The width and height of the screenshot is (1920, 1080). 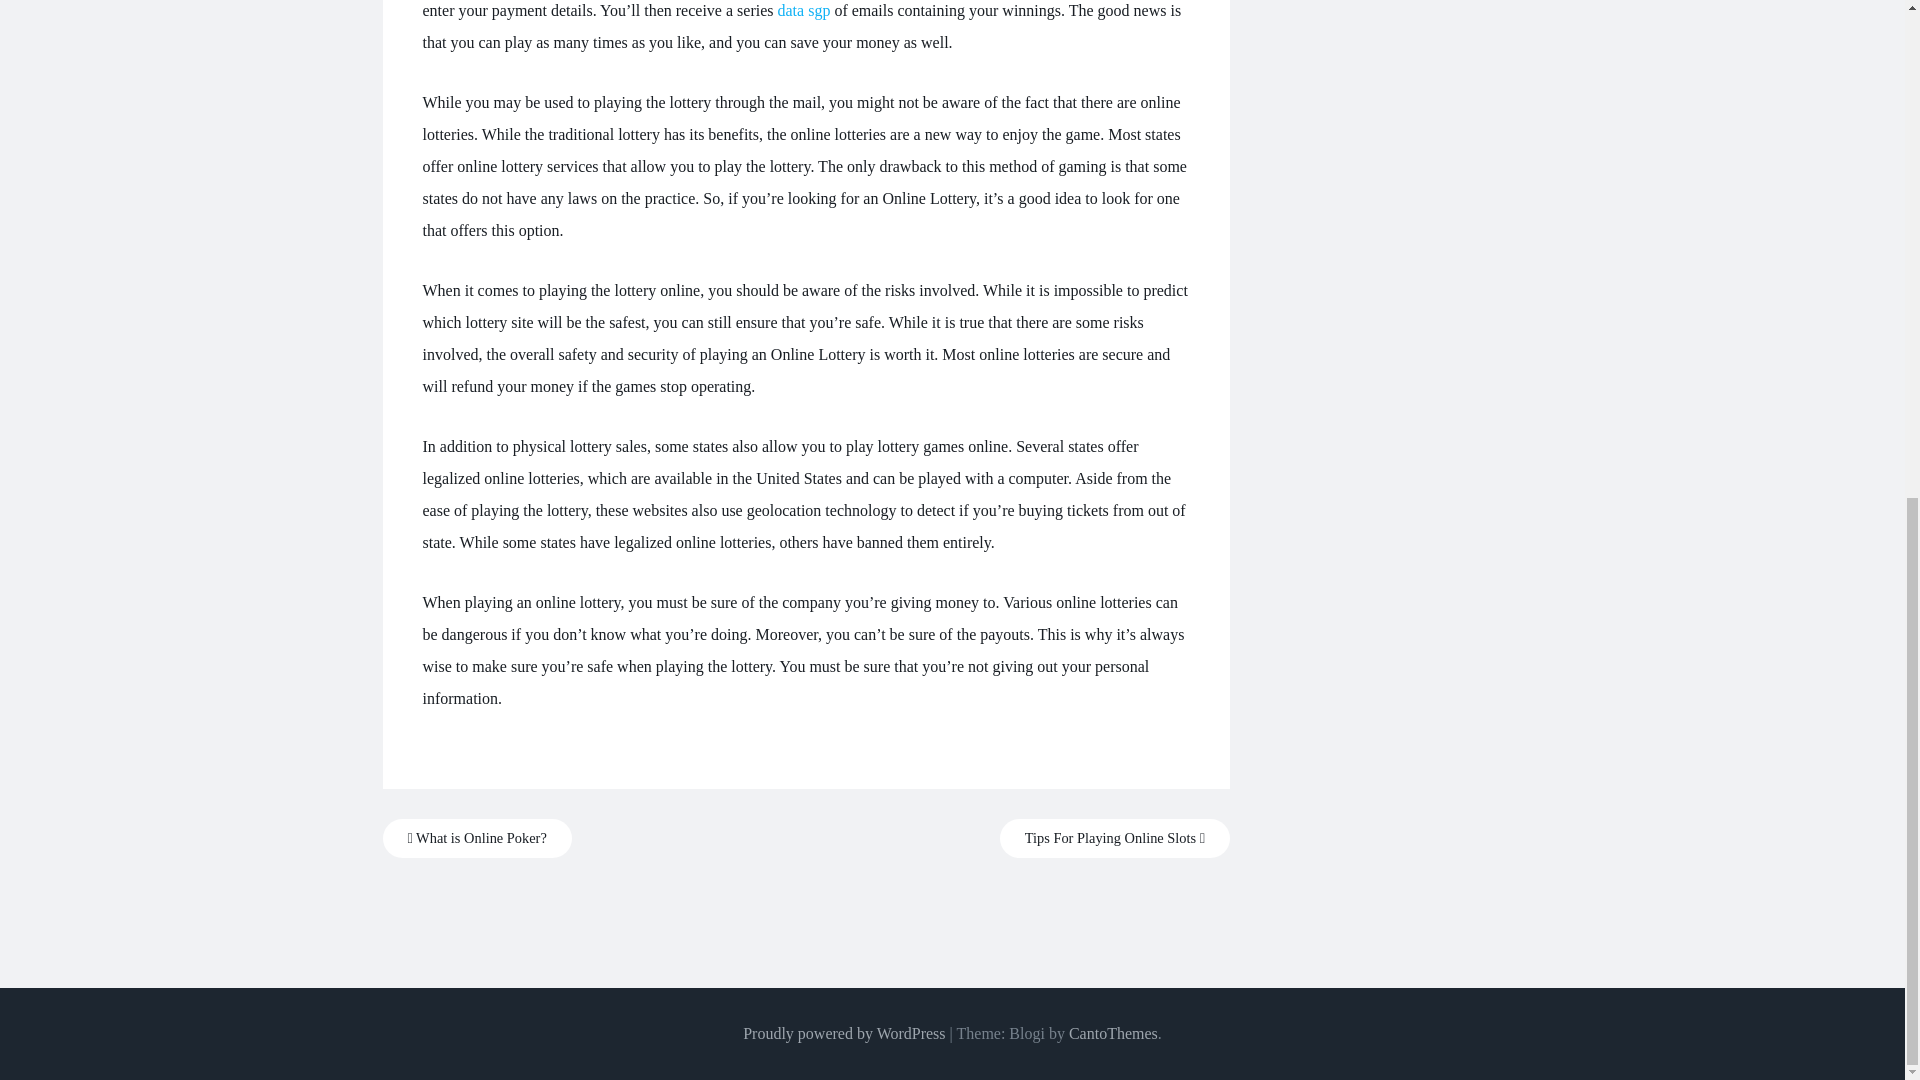 What do you see at coordinates (844, 1033) in the screenshot?
I see `Proudly powered by WordPress` at bounding box center [844, 1033].